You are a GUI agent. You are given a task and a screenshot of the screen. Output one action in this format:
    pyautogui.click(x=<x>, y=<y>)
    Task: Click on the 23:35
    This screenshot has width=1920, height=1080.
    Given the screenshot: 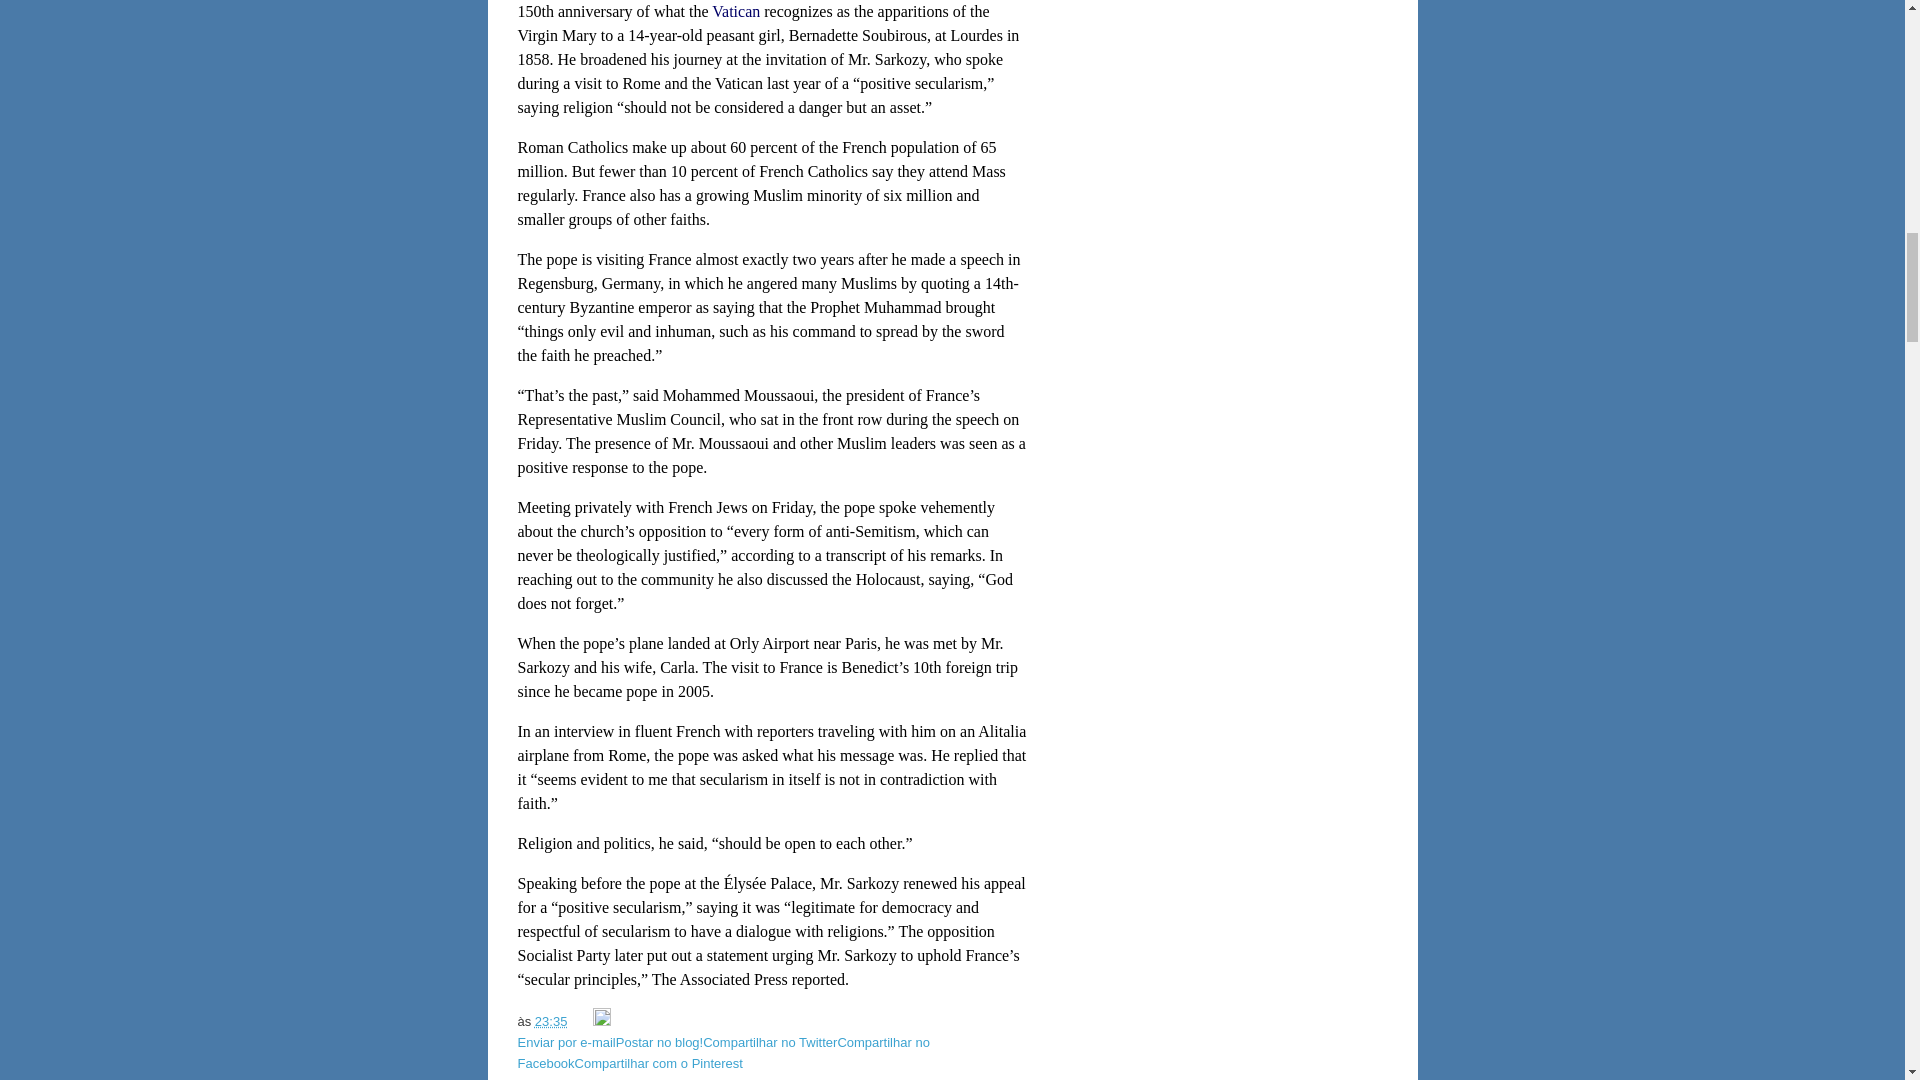 What is the action you would take?
    pyautogui.click(x=552, y=1022)
    